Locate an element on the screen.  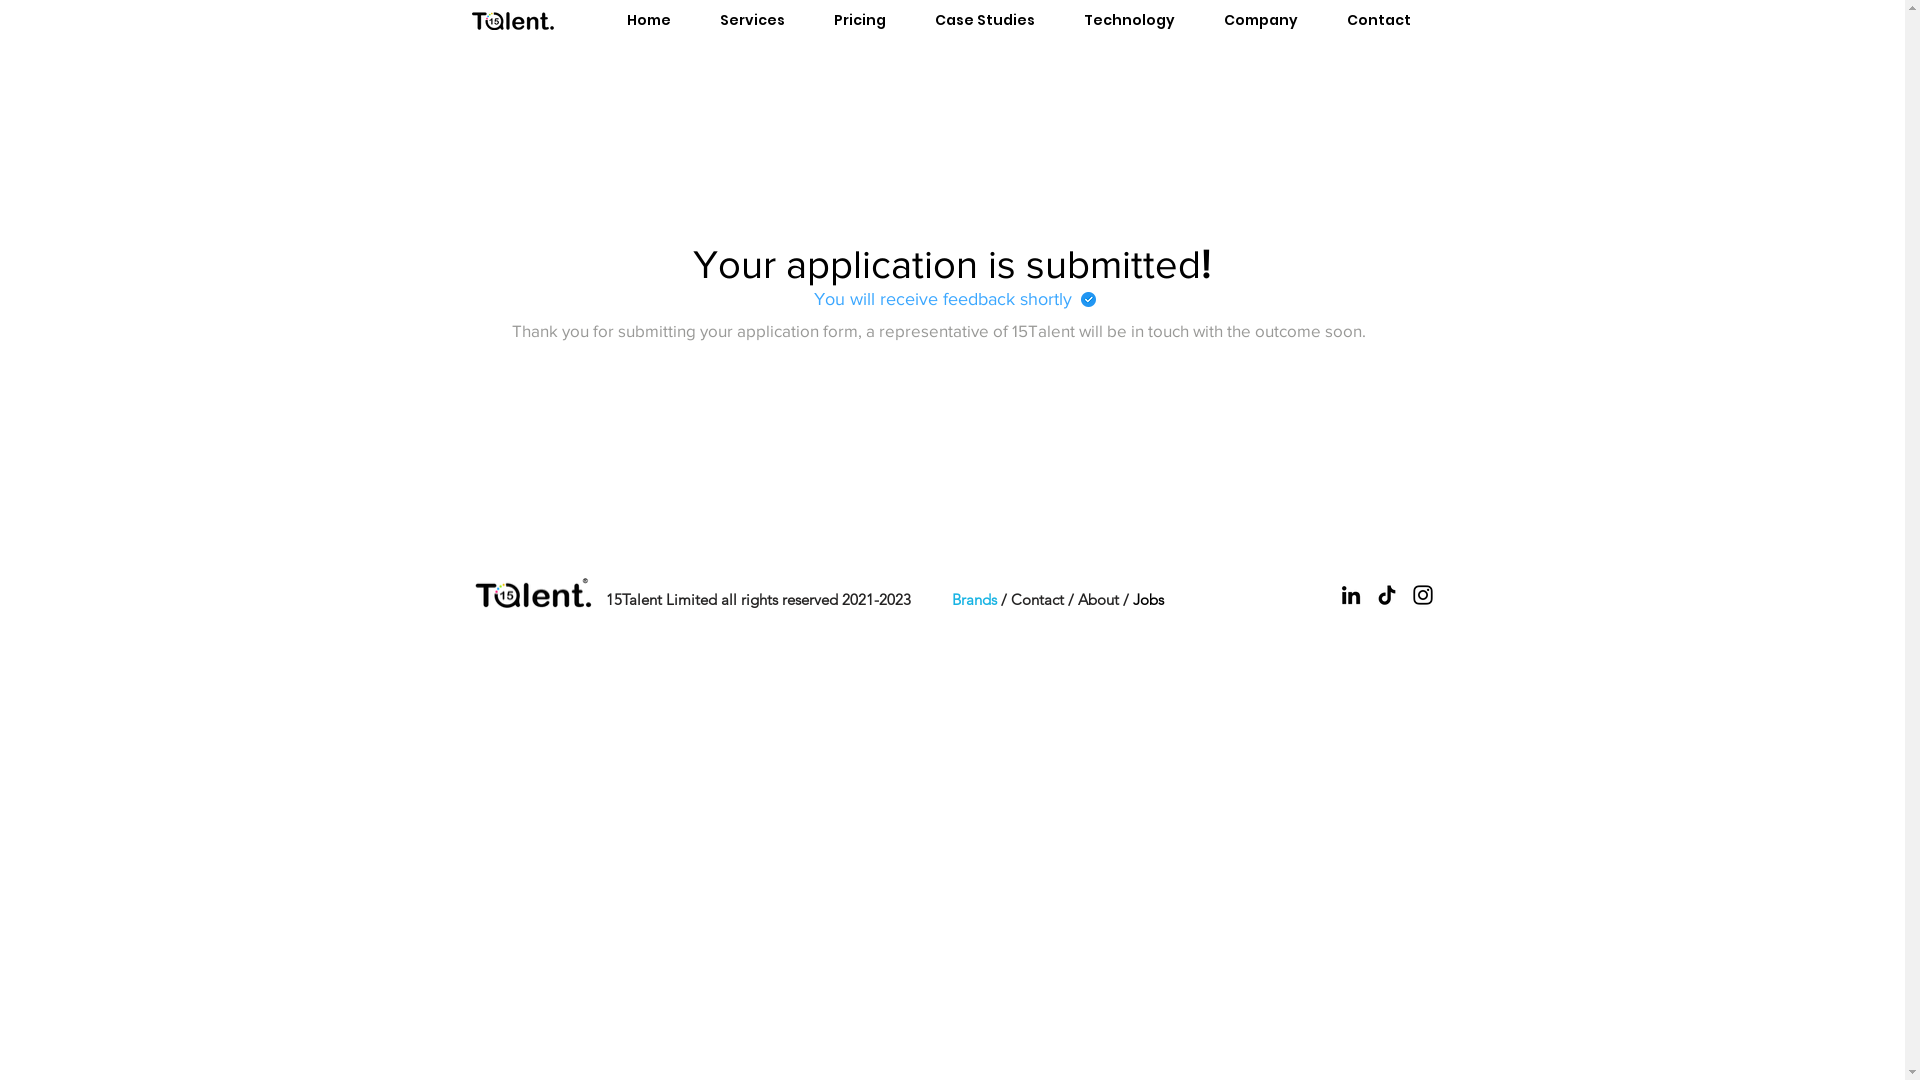
Contact is located at coordinates (1038, 600).